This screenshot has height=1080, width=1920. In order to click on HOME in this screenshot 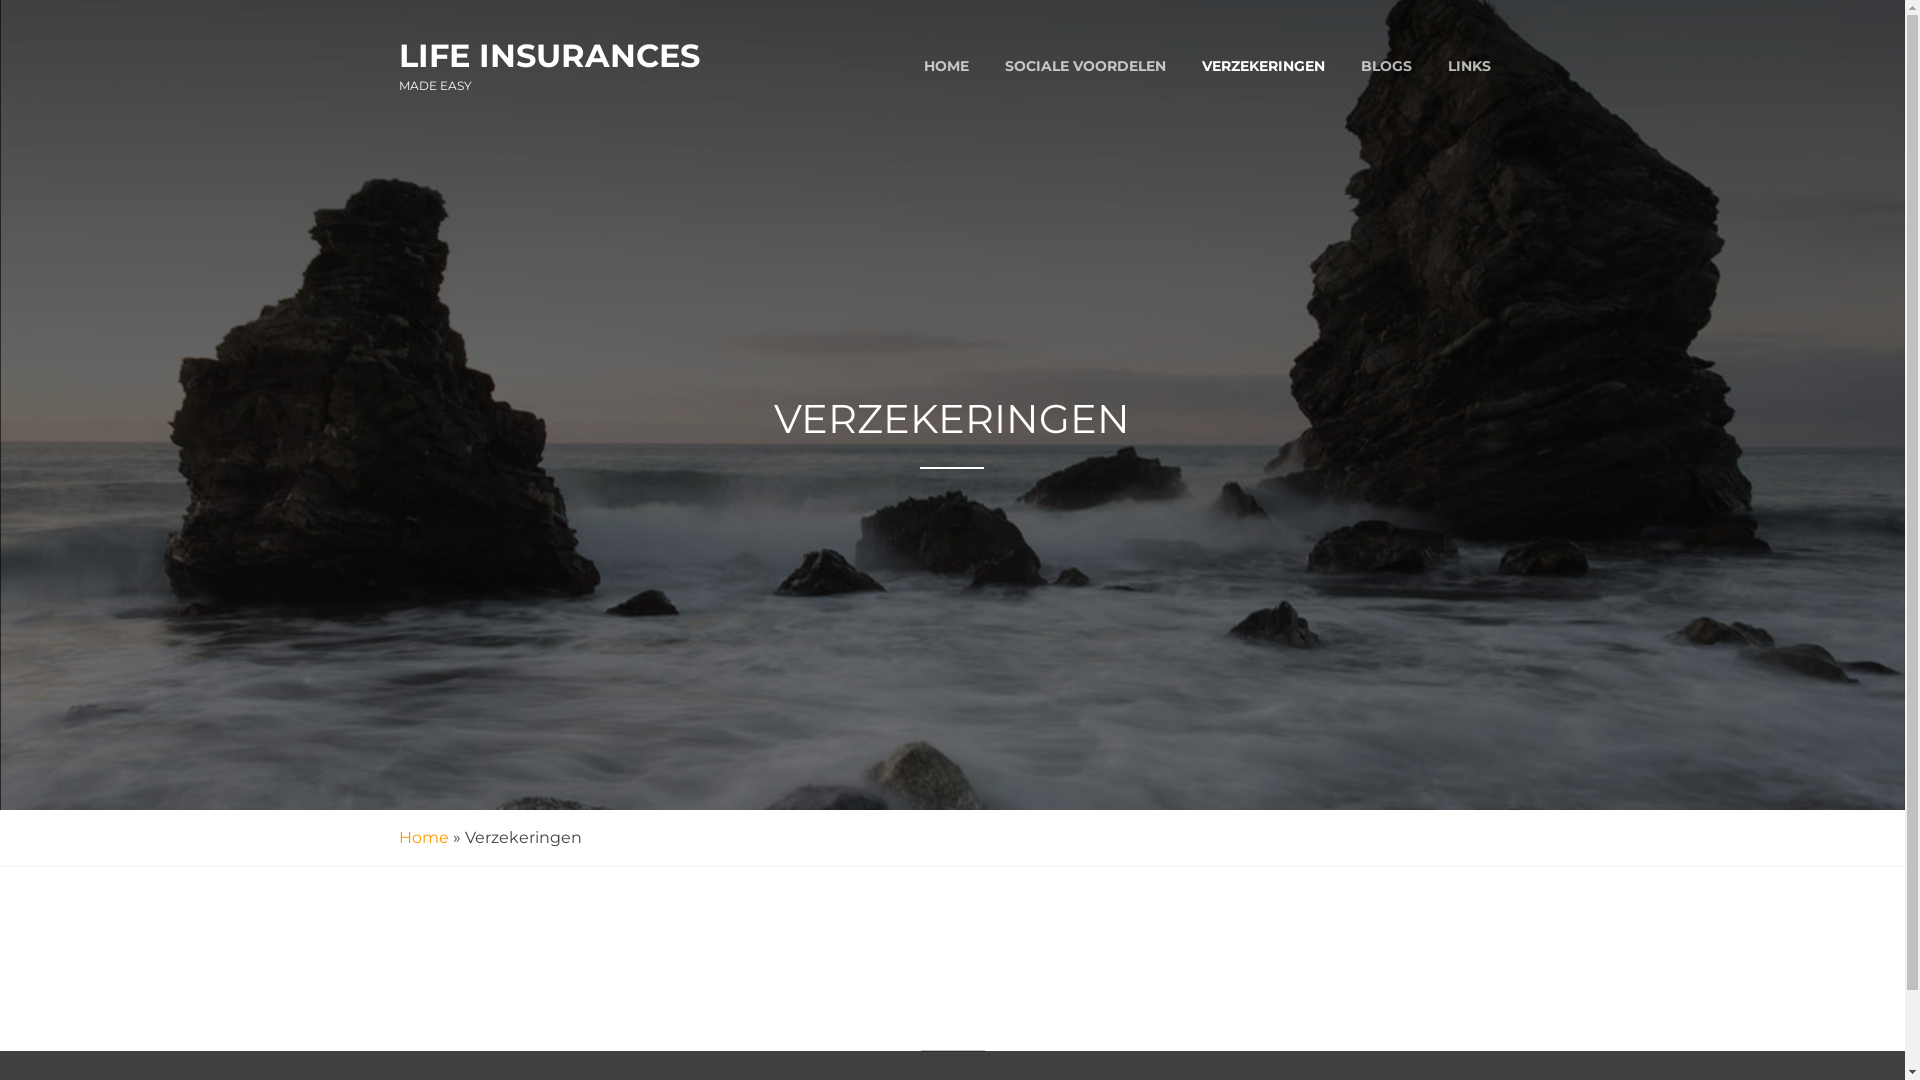, I will do `click(946, 66)`.